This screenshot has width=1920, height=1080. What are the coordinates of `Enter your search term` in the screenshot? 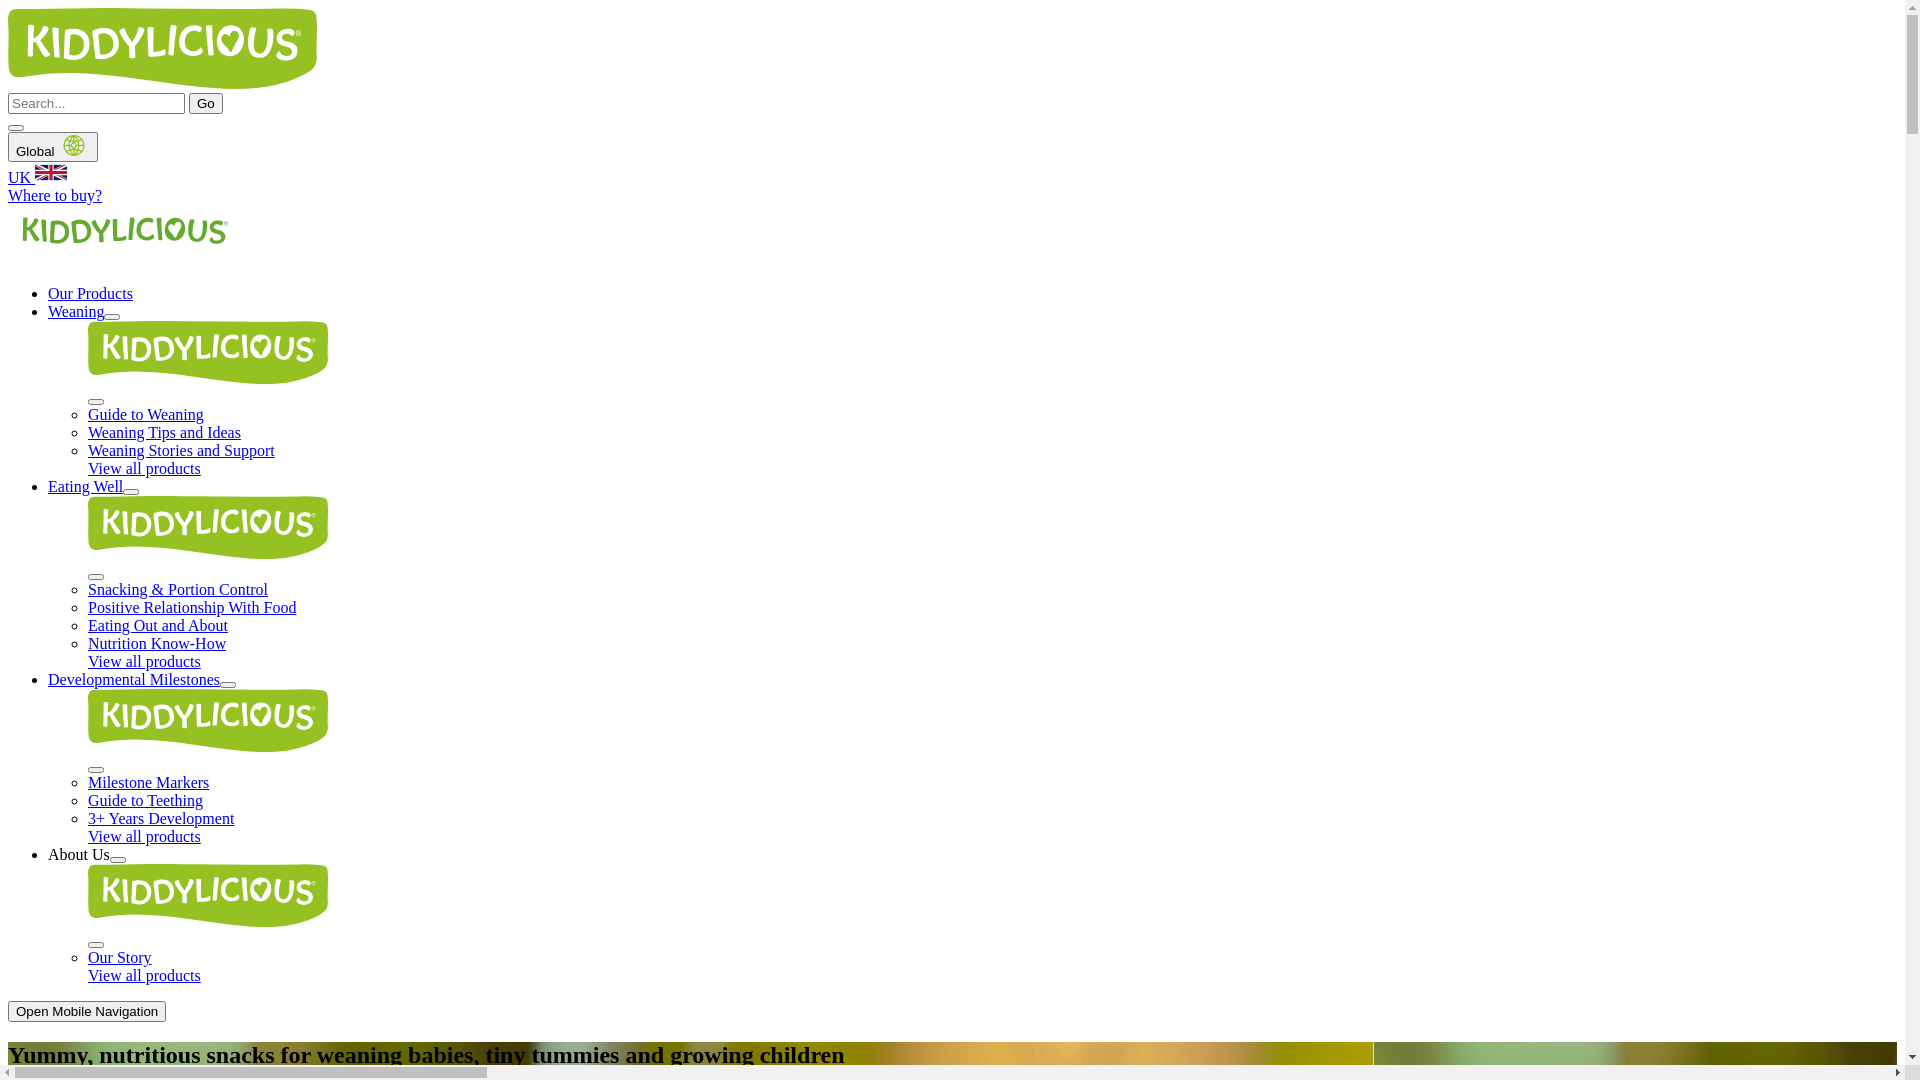 It's located at (96, 104).